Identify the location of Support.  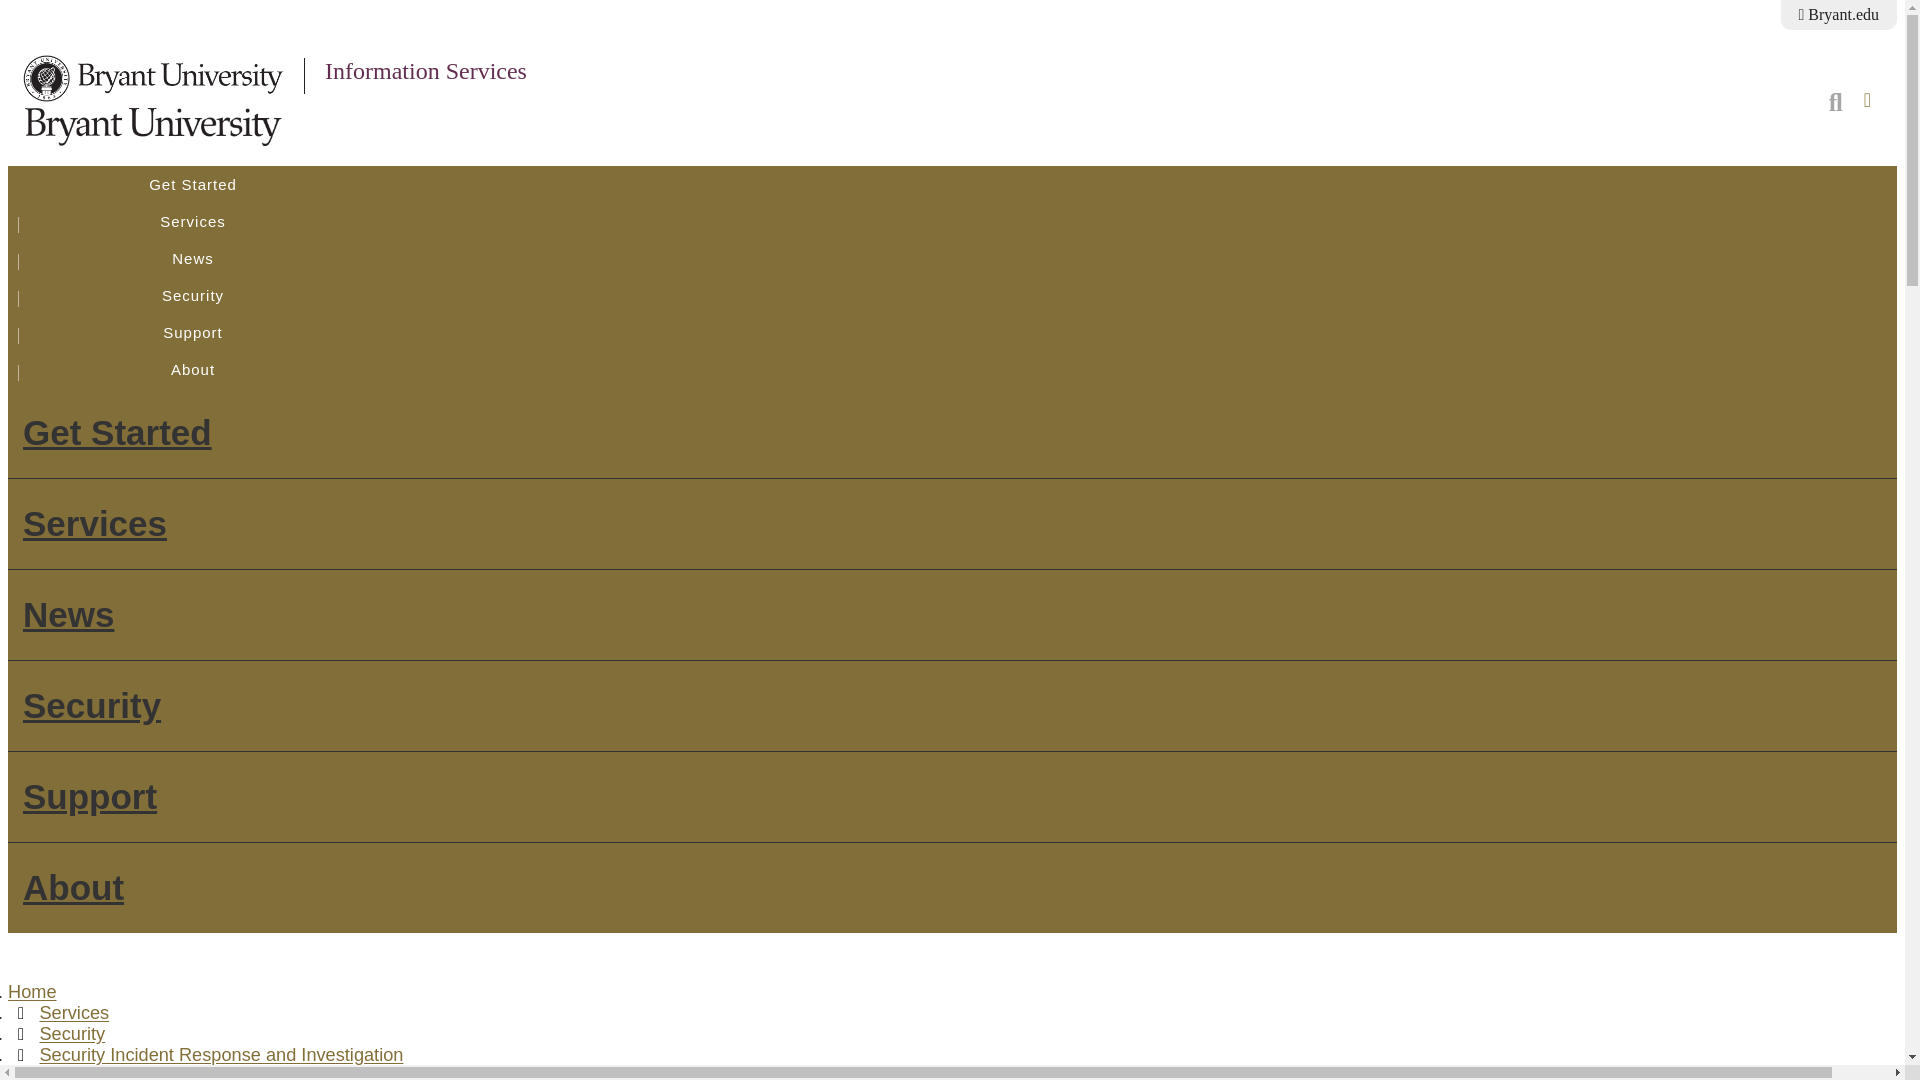
(90, 796).